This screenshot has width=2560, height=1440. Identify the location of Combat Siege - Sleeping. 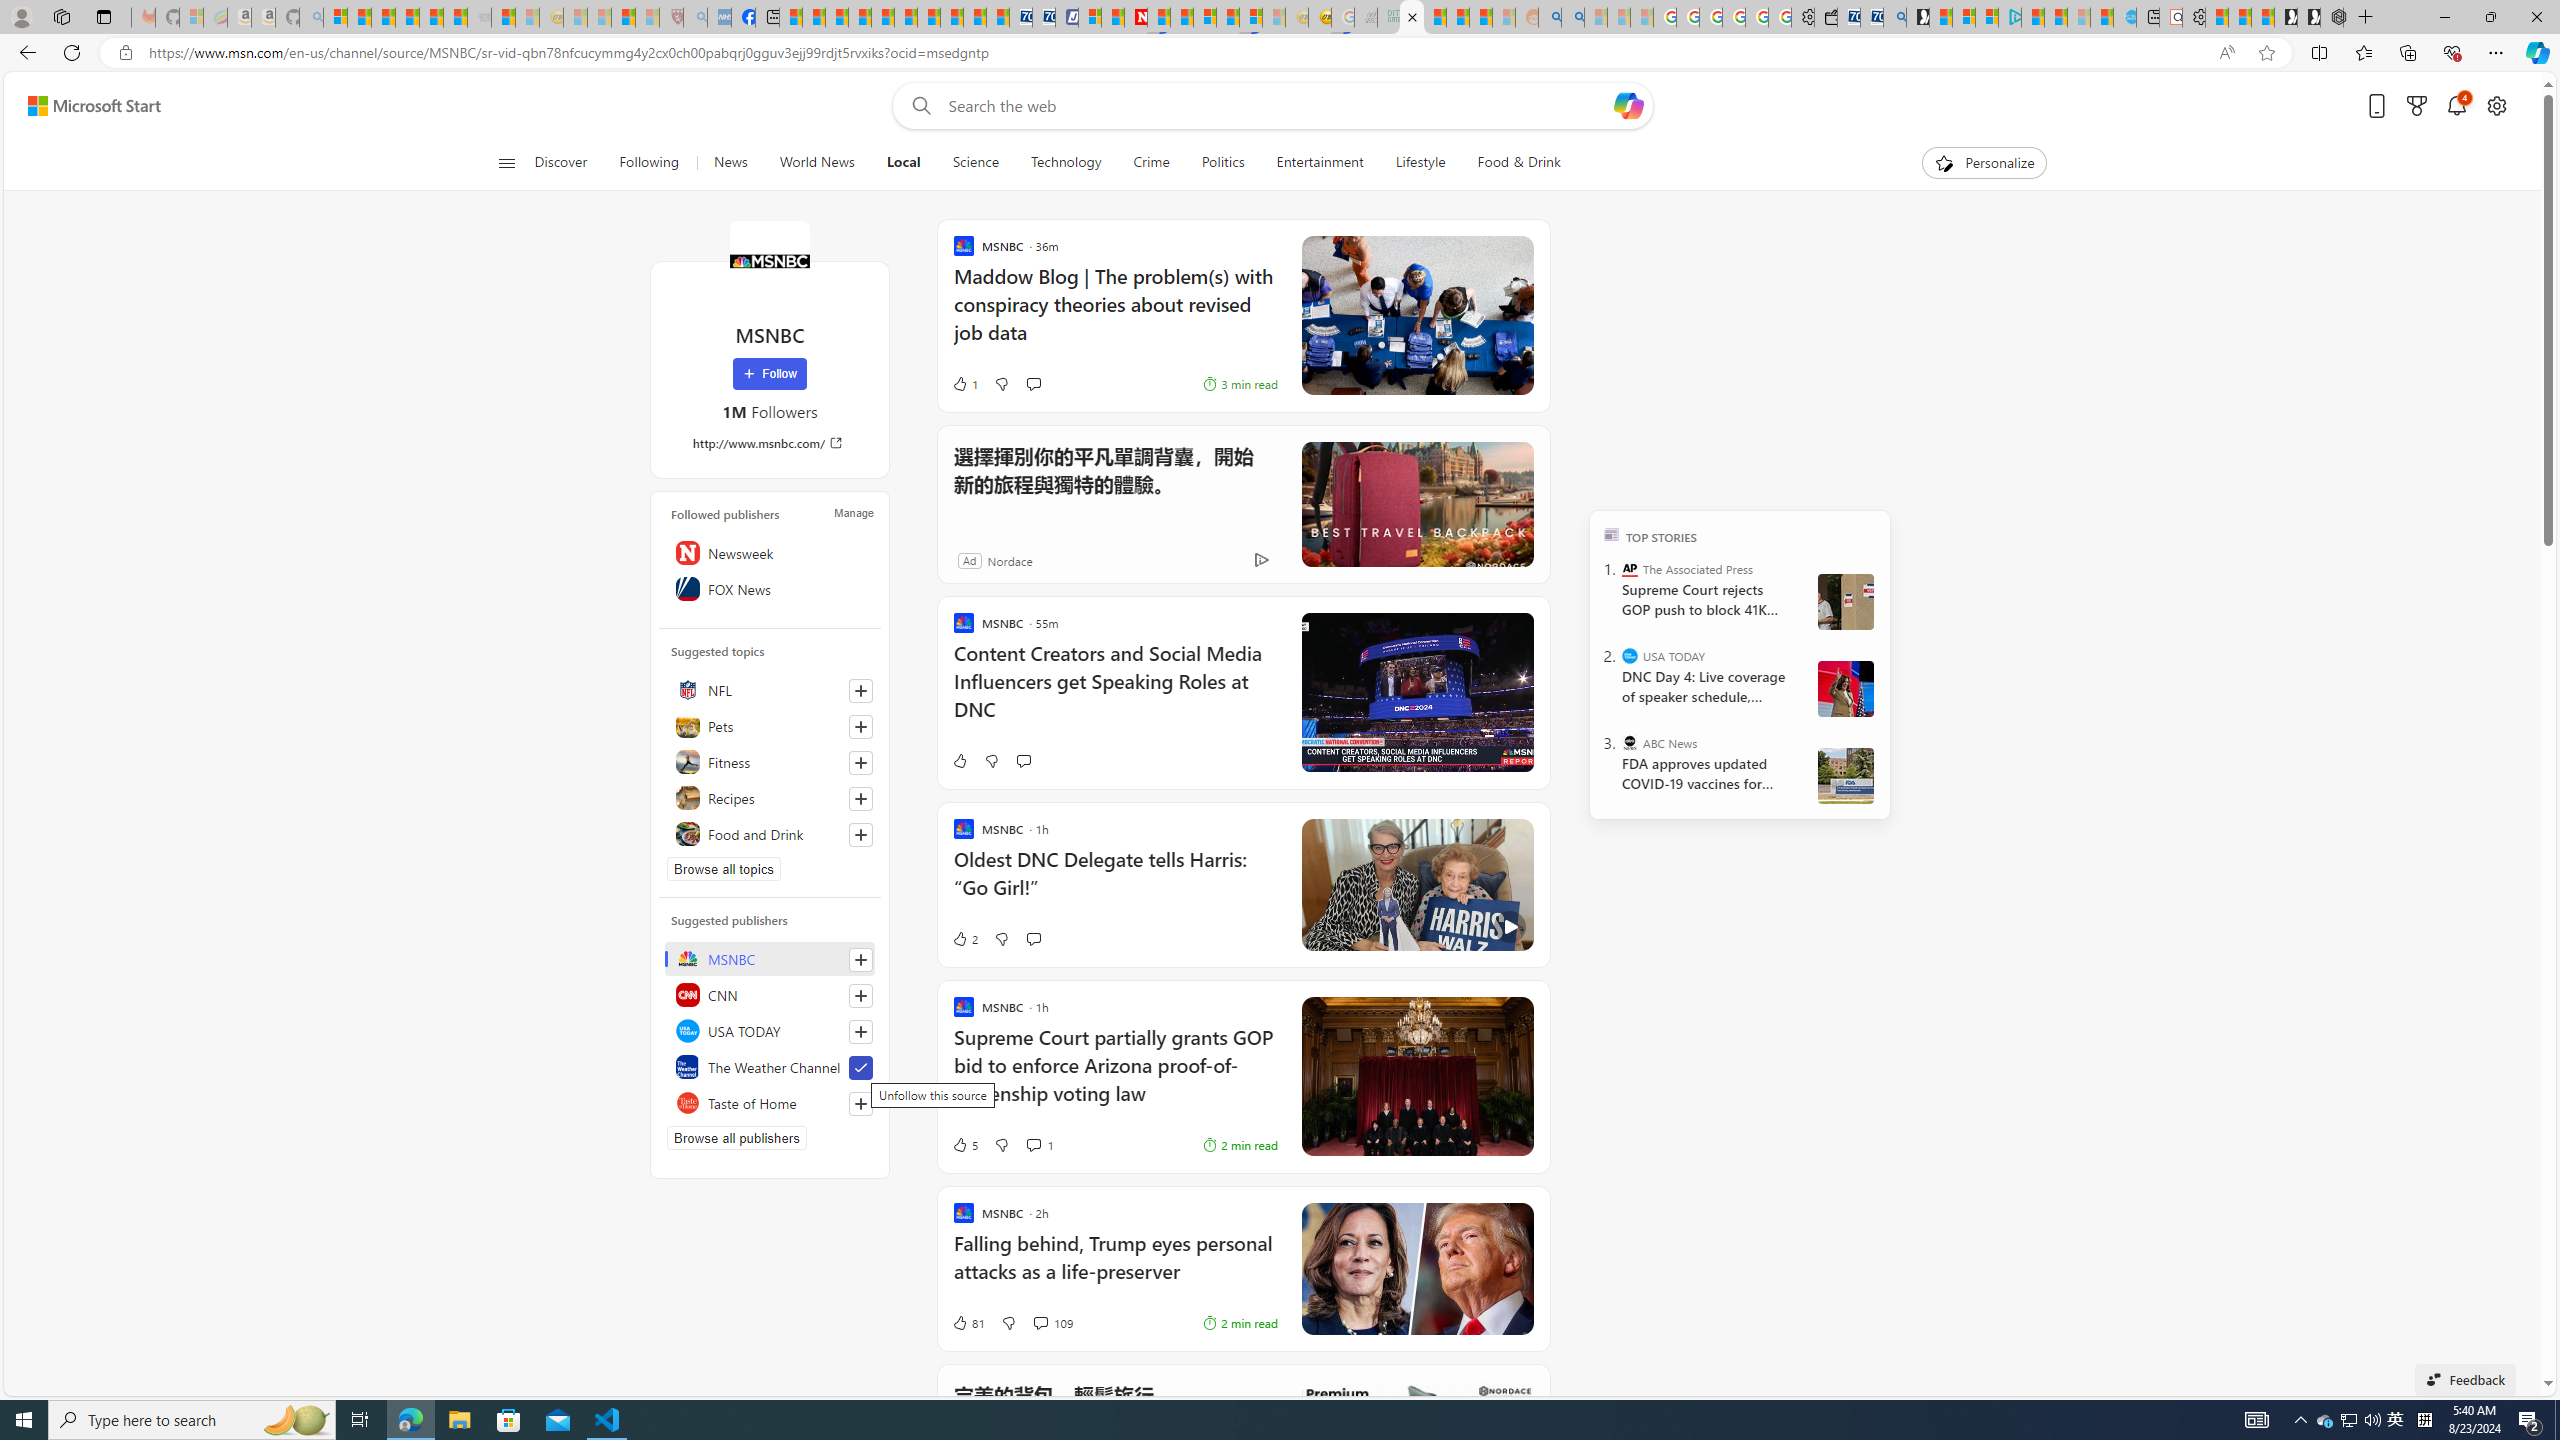
(478, 17).